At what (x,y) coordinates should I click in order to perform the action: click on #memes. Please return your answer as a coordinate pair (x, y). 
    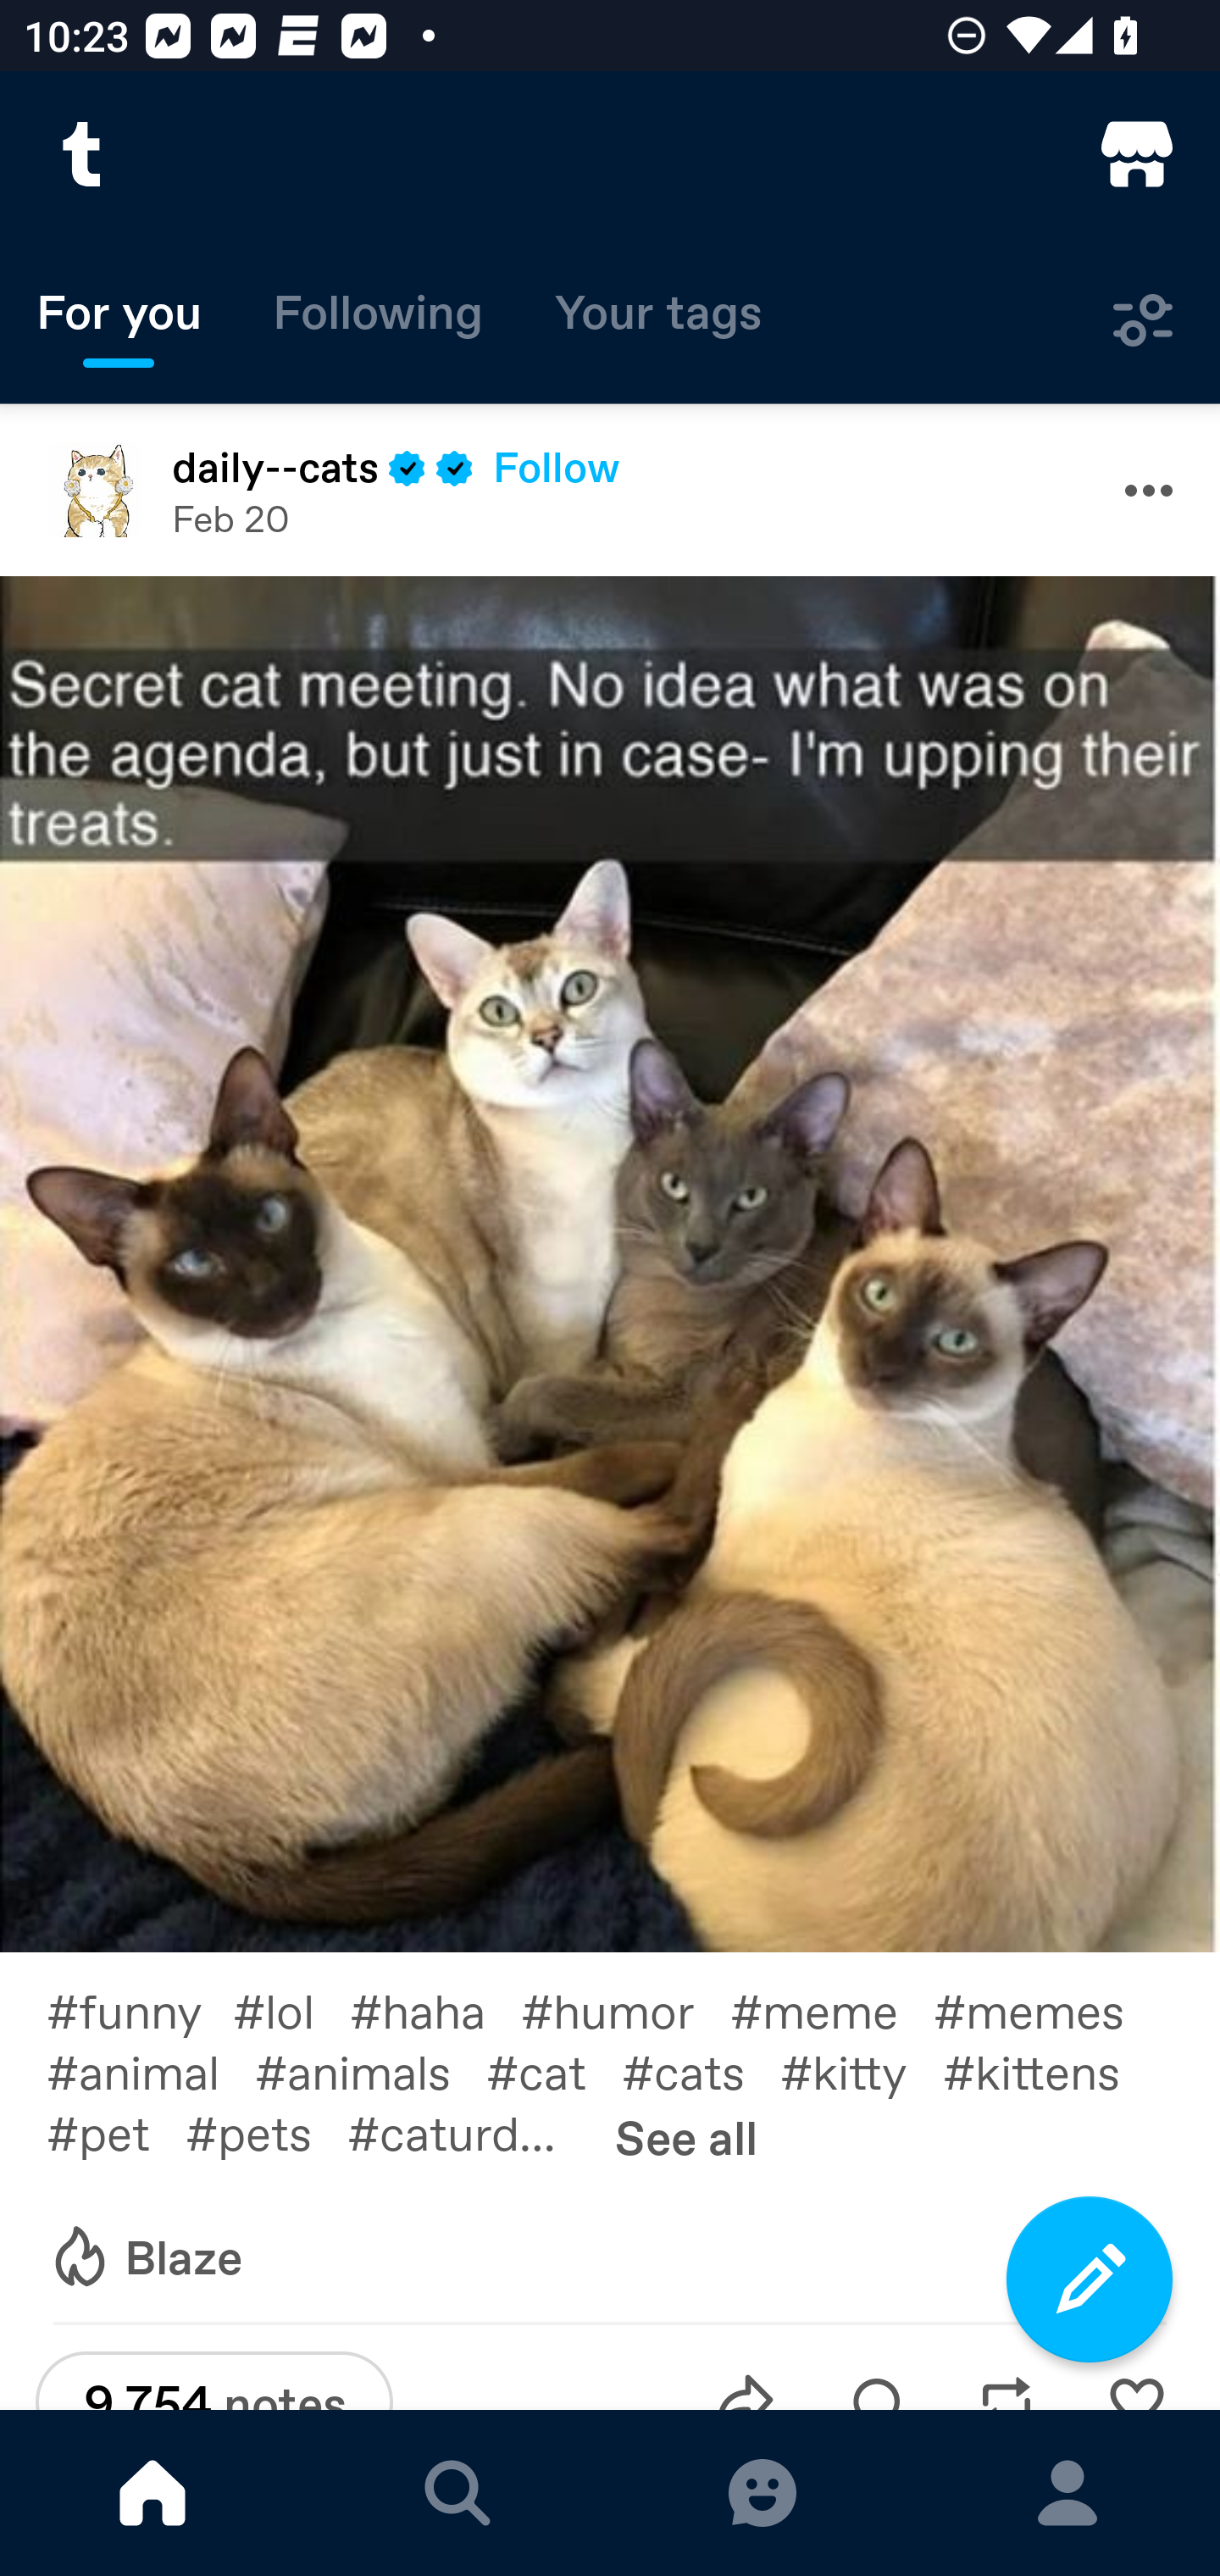
    Looking at the image, I should click on (1046, 2008).